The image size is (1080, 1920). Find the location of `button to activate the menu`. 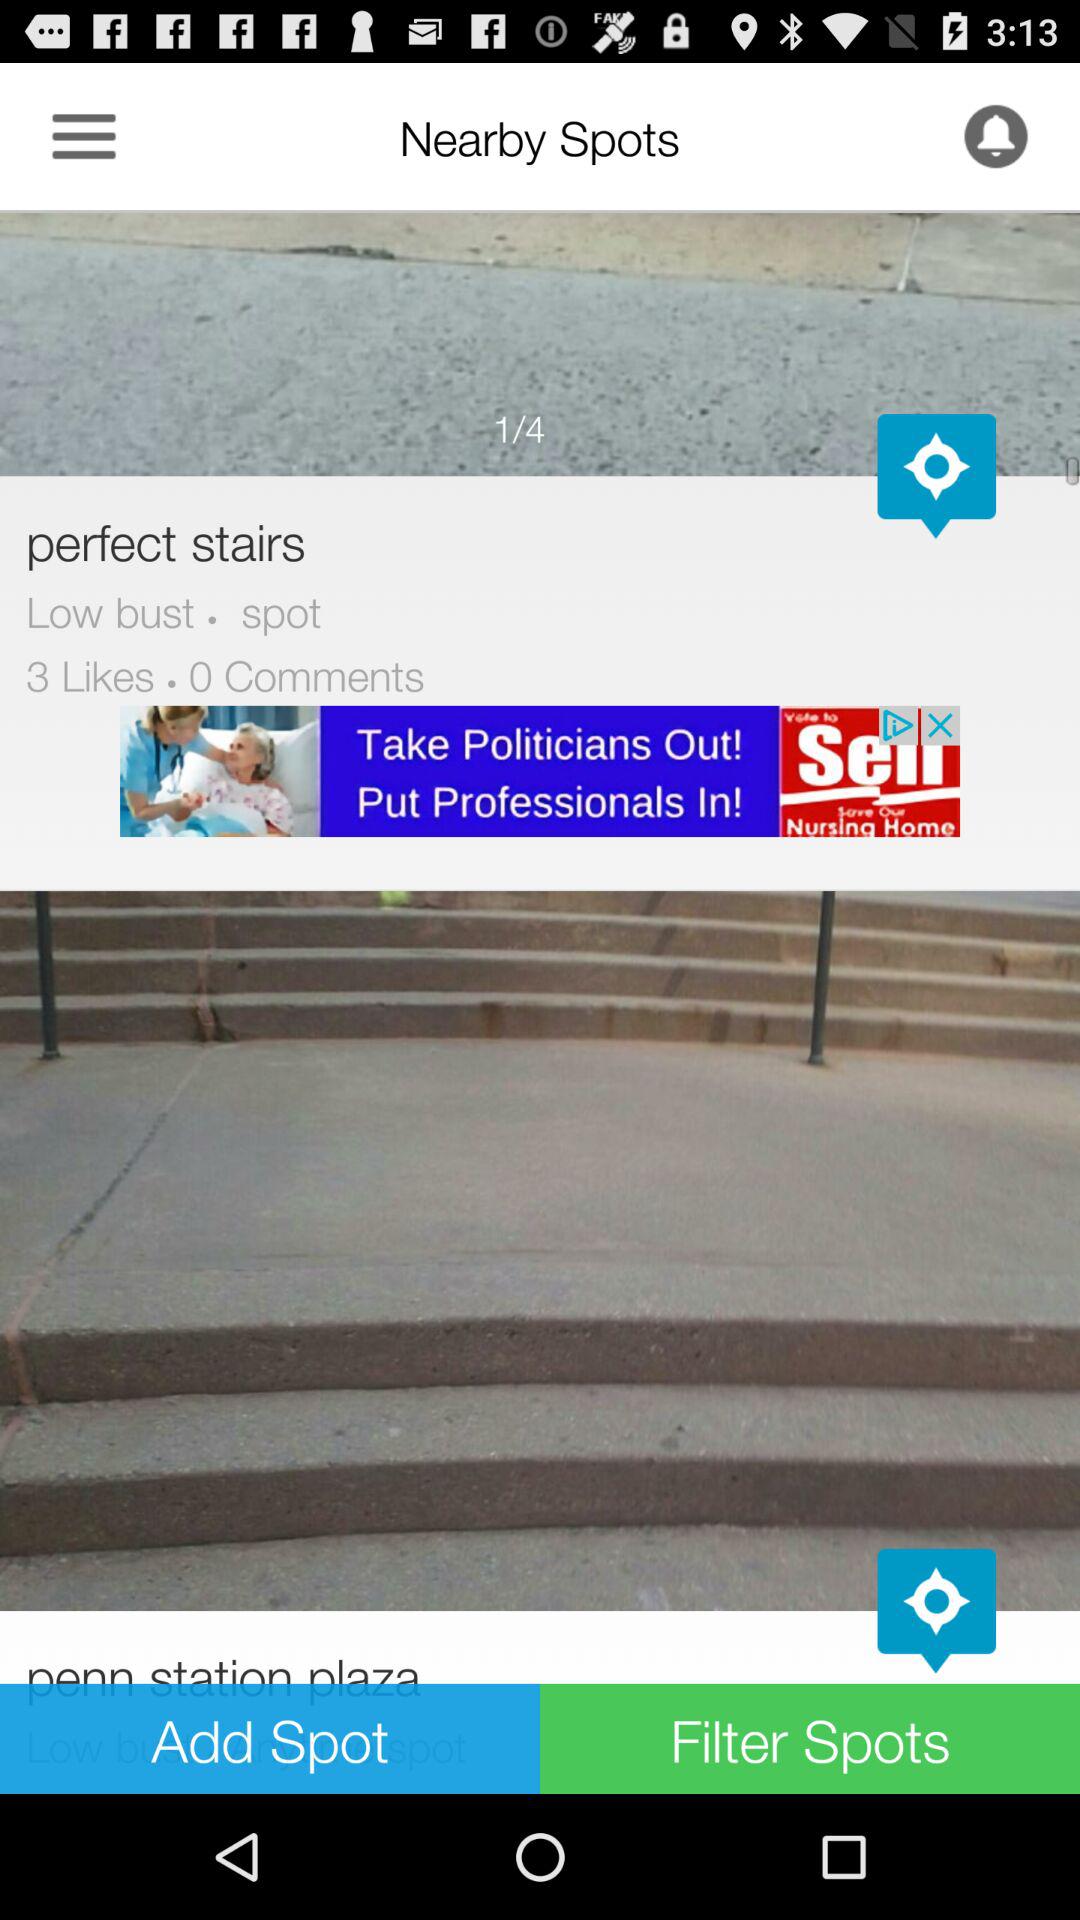

button to activate the menu is located at coordinates (84, 136).